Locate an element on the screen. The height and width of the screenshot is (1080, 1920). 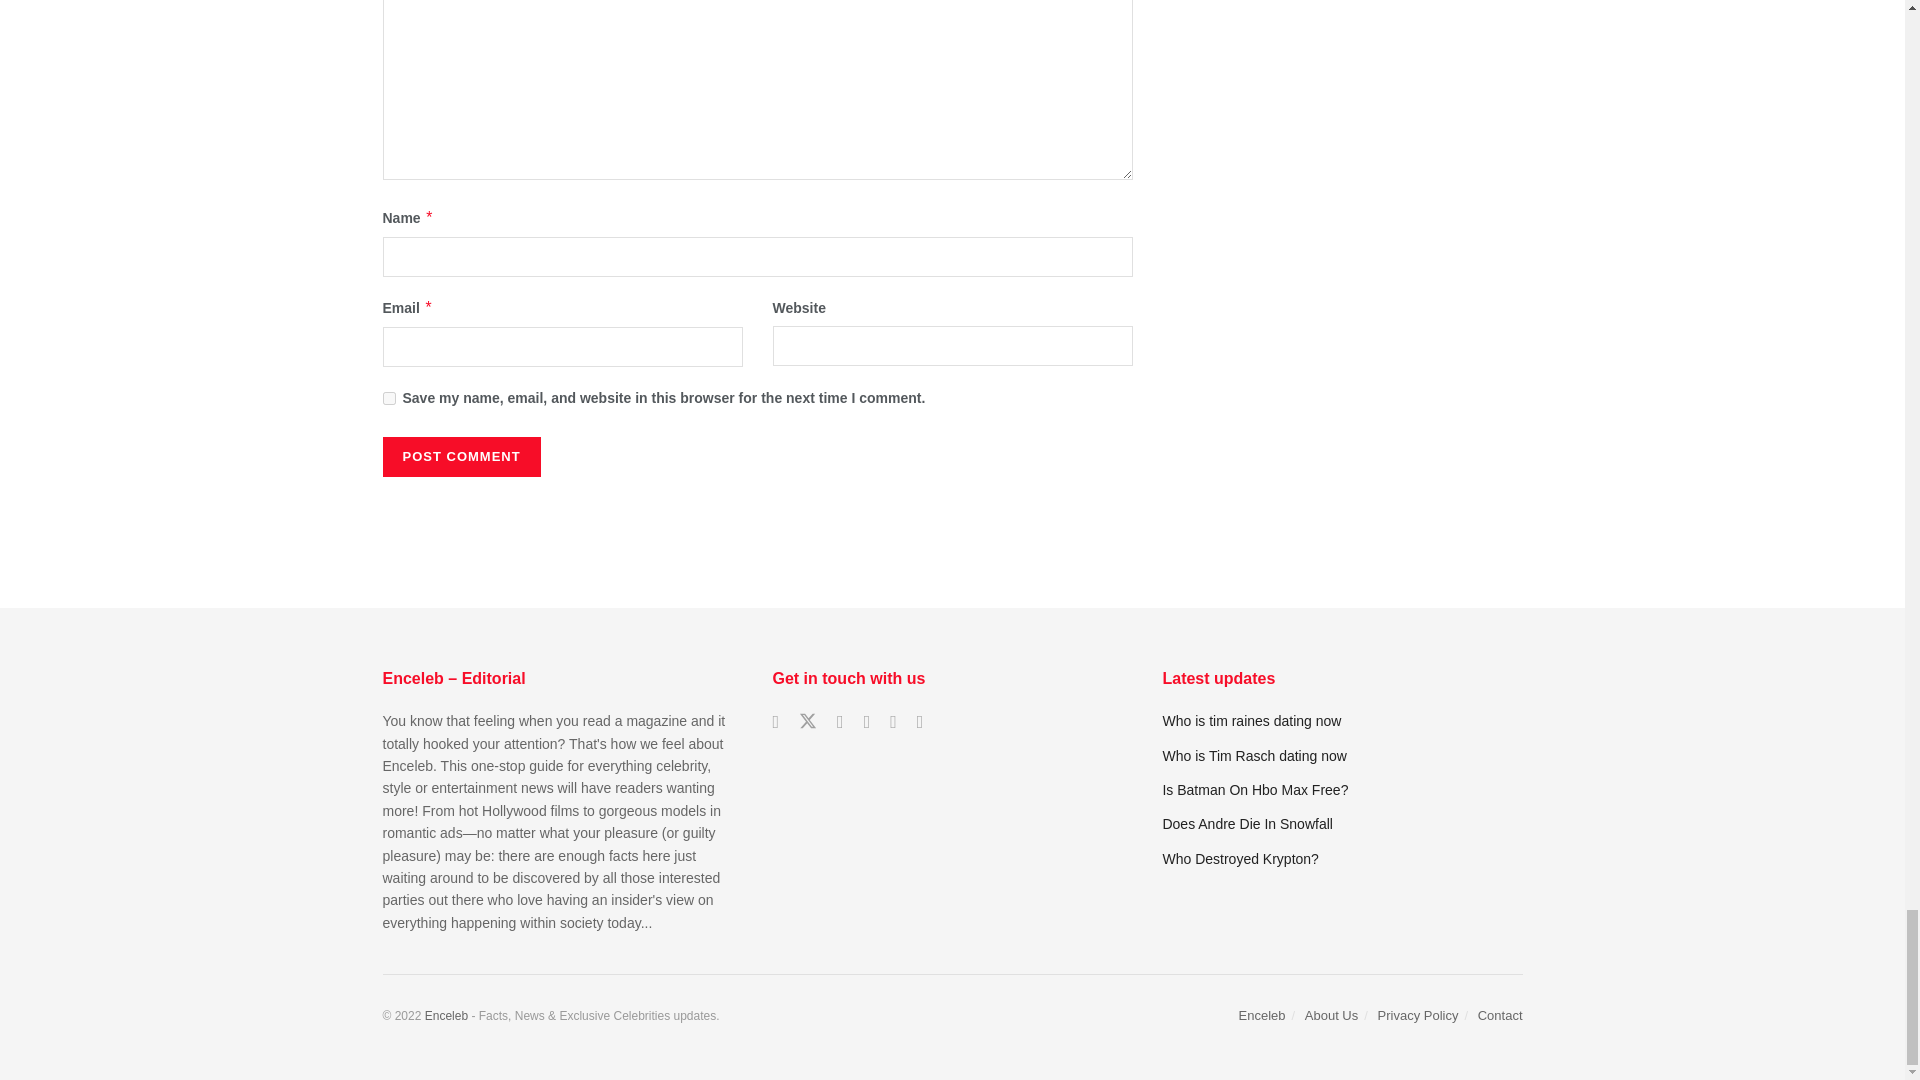
Post Comment is located at coordinates (460, 457).